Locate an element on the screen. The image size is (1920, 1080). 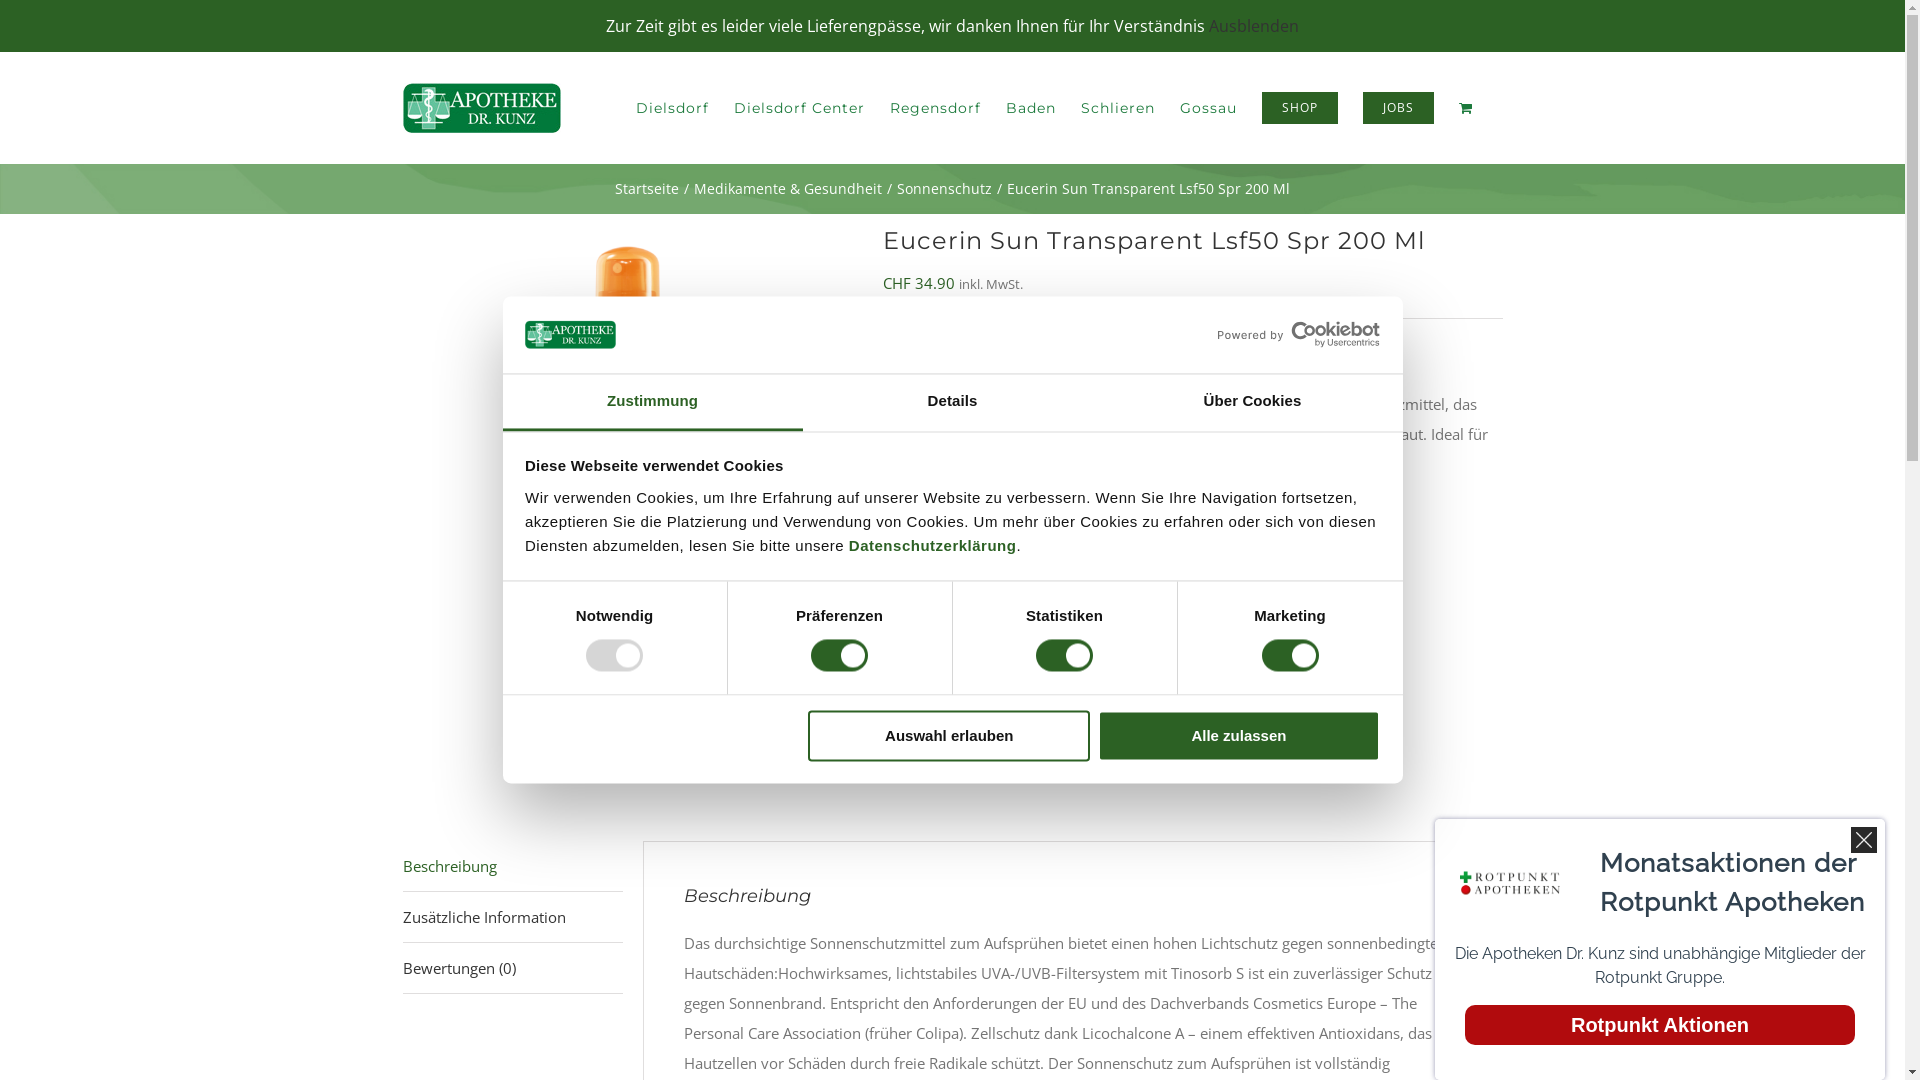
Gossau is located at coordinates (1208, 108).